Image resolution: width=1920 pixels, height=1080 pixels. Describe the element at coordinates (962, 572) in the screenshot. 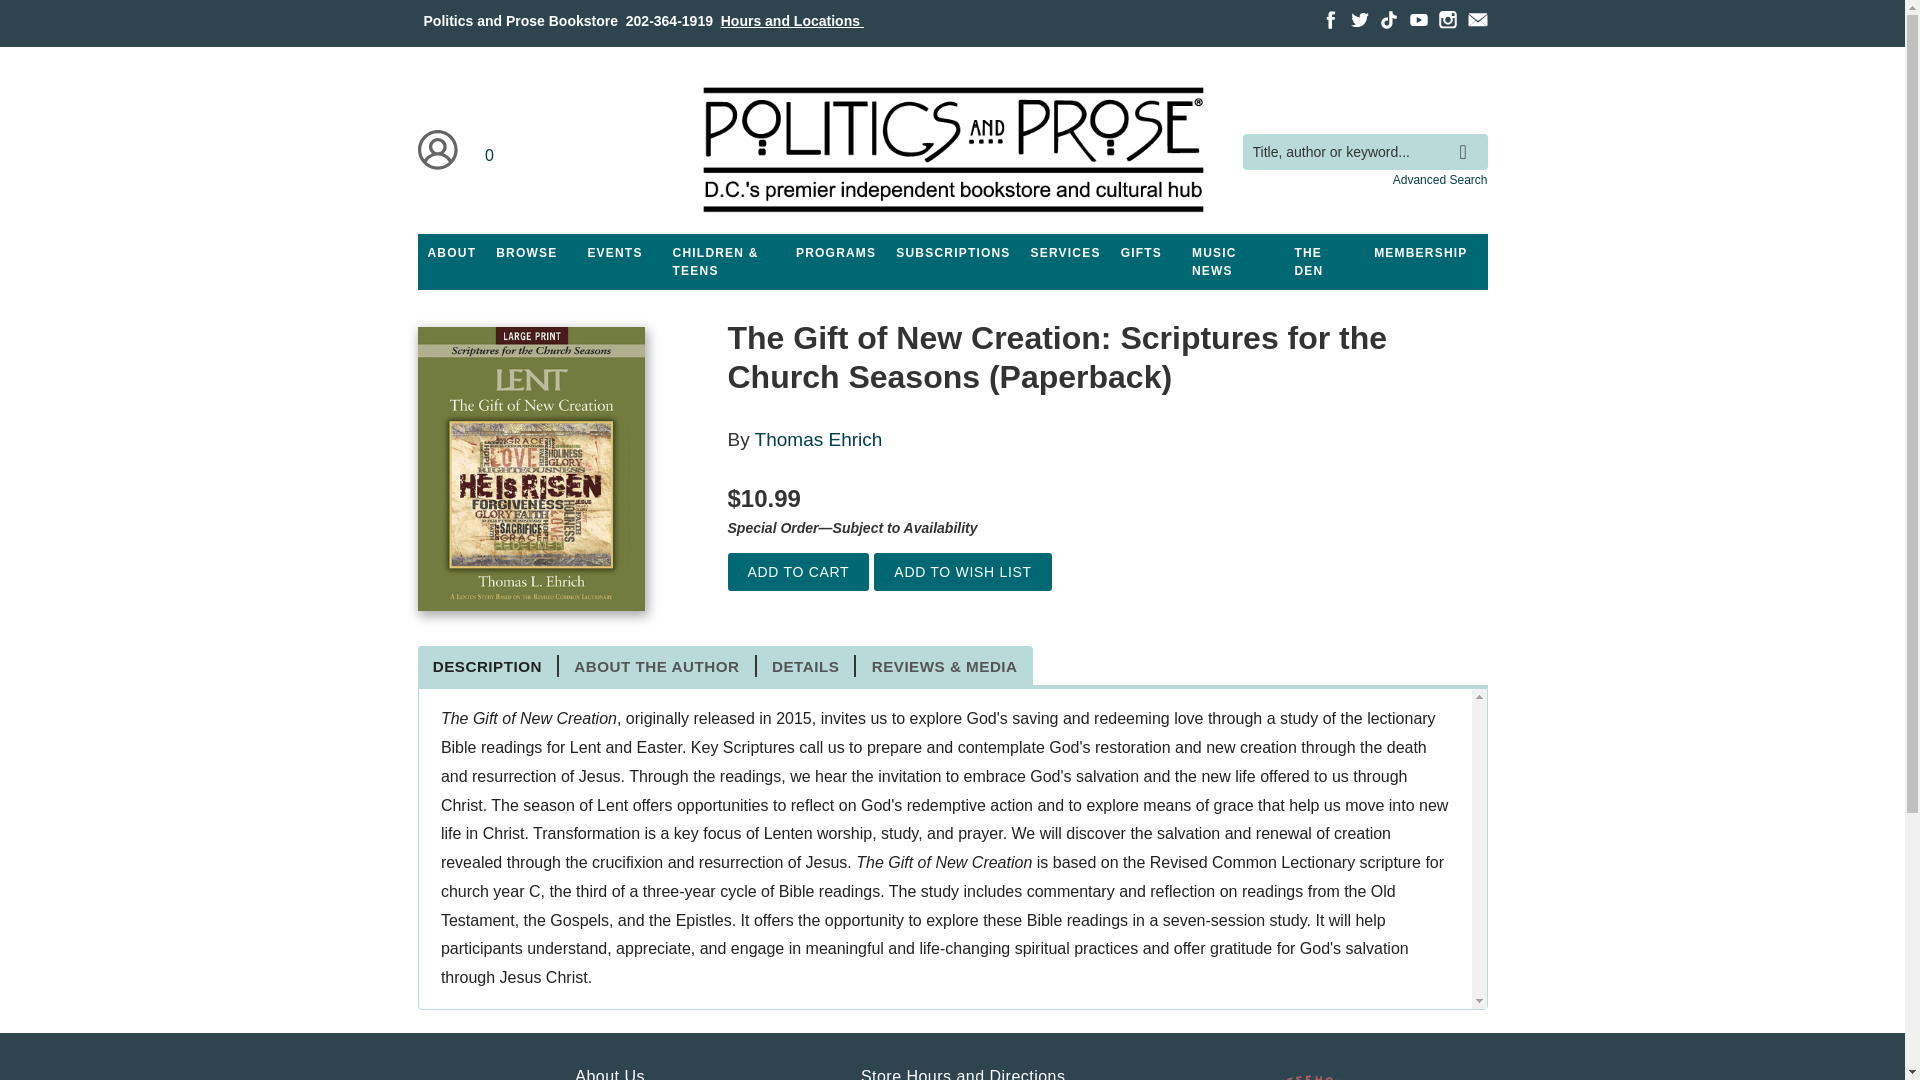

I see `Add to Wish List` at that location.